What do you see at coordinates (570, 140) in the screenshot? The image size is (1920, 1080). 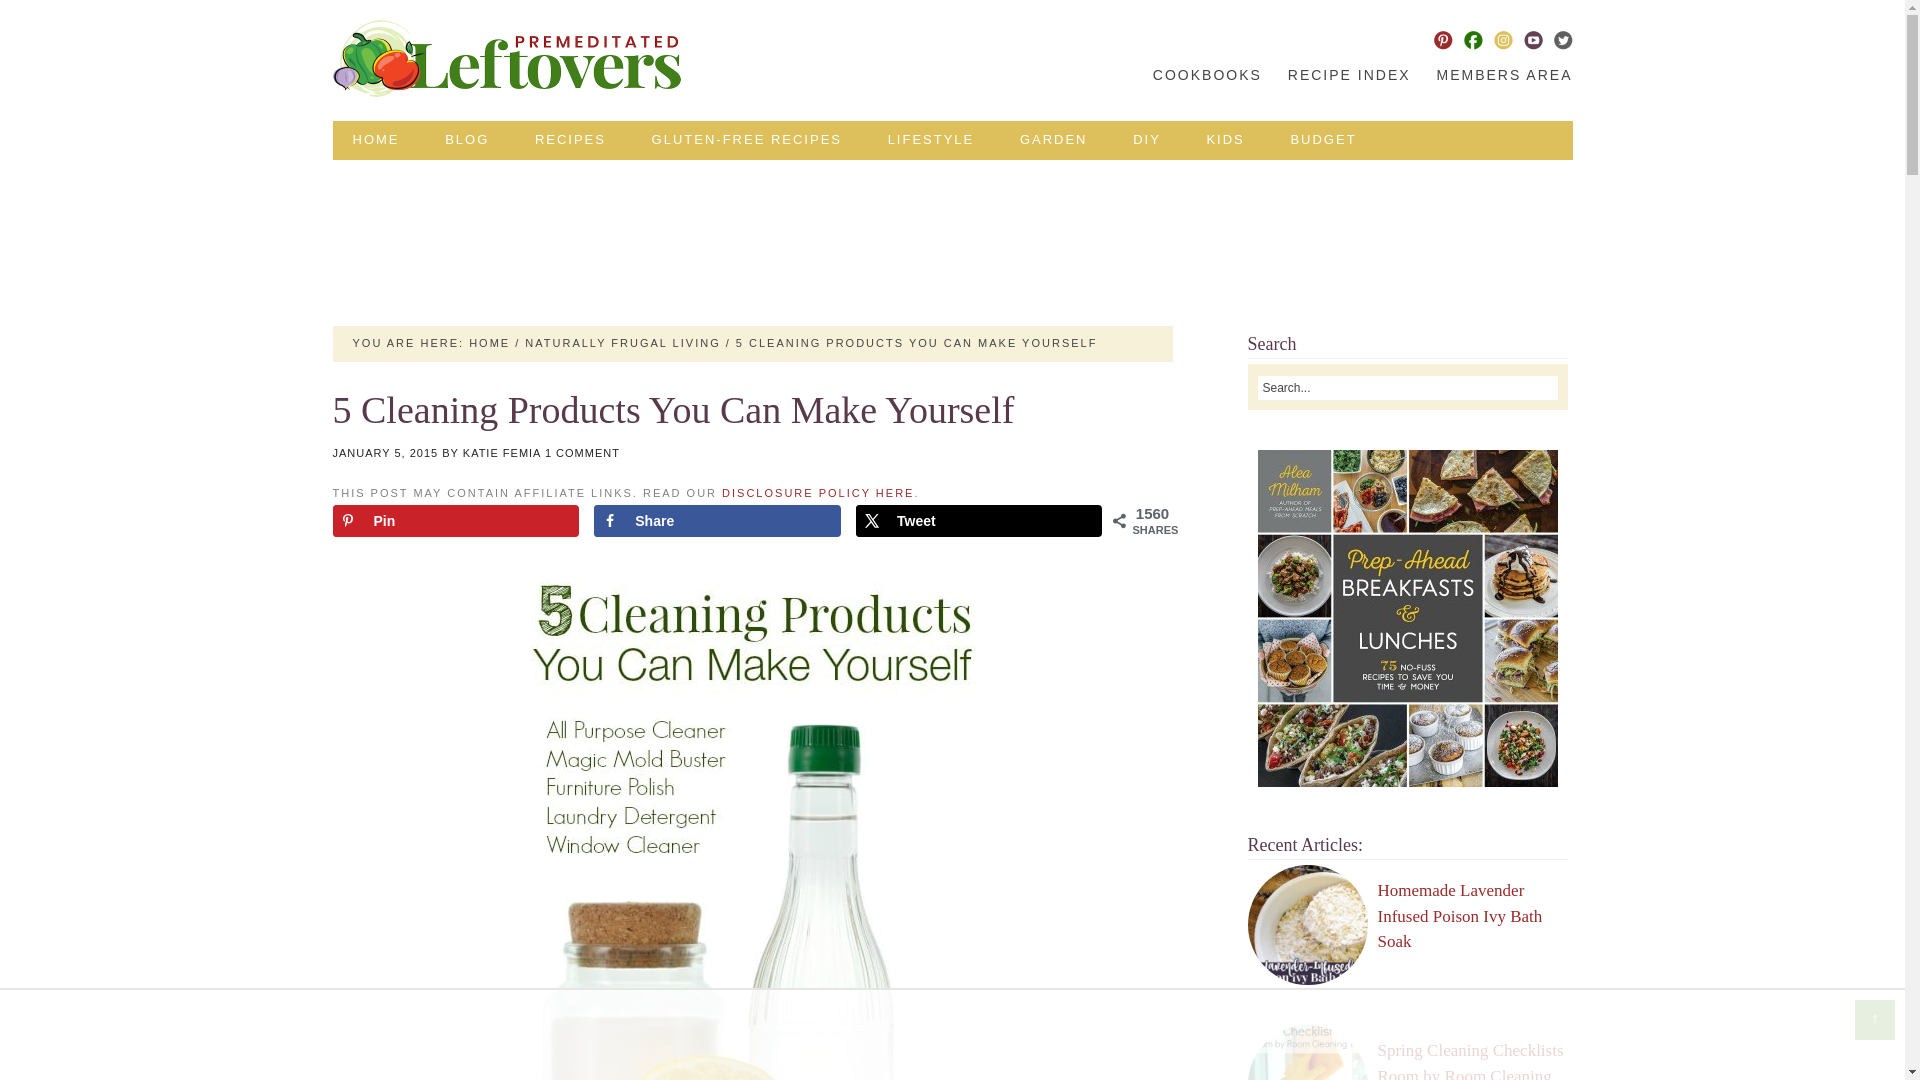 I see `RECIPES` at bounding box center [570, 140].